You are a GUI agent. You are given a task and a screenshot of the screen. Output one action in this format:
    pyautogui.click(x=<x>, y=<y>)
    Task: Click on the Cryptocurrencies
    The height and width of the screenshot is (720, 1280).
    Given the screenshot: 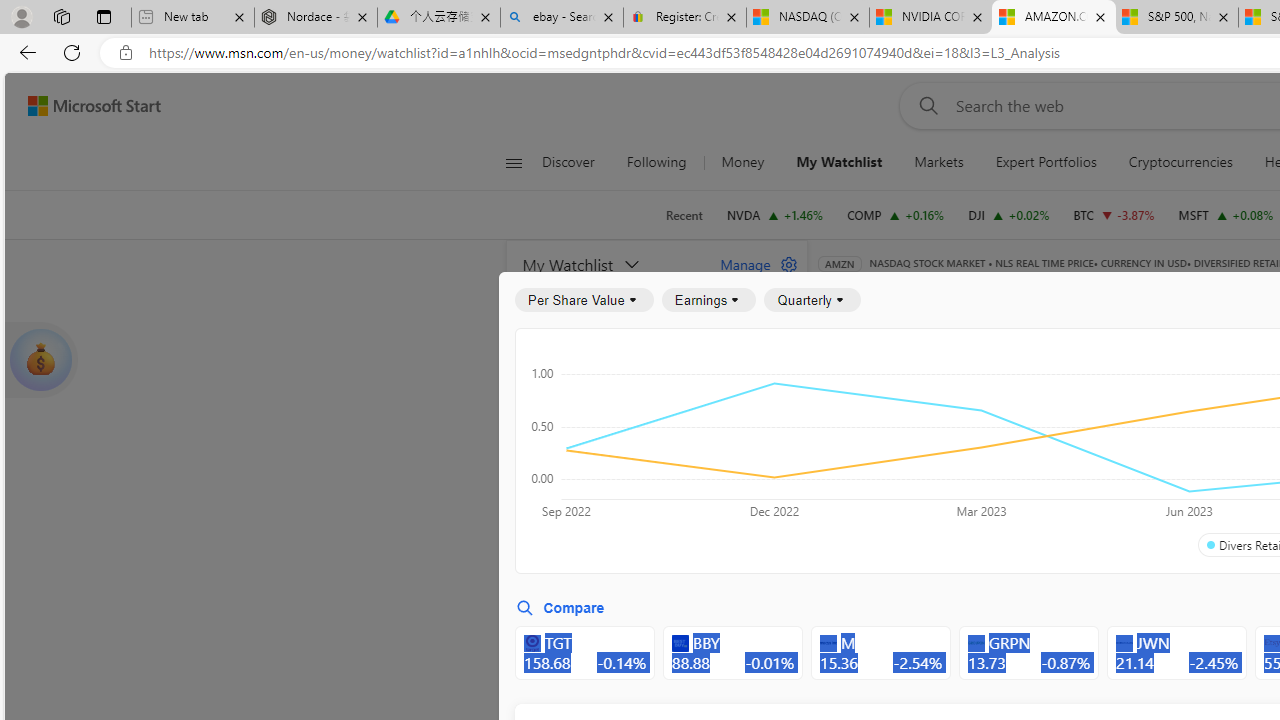 What is the action you would take?
    pyautogui.click(x=1180, y=162)
    